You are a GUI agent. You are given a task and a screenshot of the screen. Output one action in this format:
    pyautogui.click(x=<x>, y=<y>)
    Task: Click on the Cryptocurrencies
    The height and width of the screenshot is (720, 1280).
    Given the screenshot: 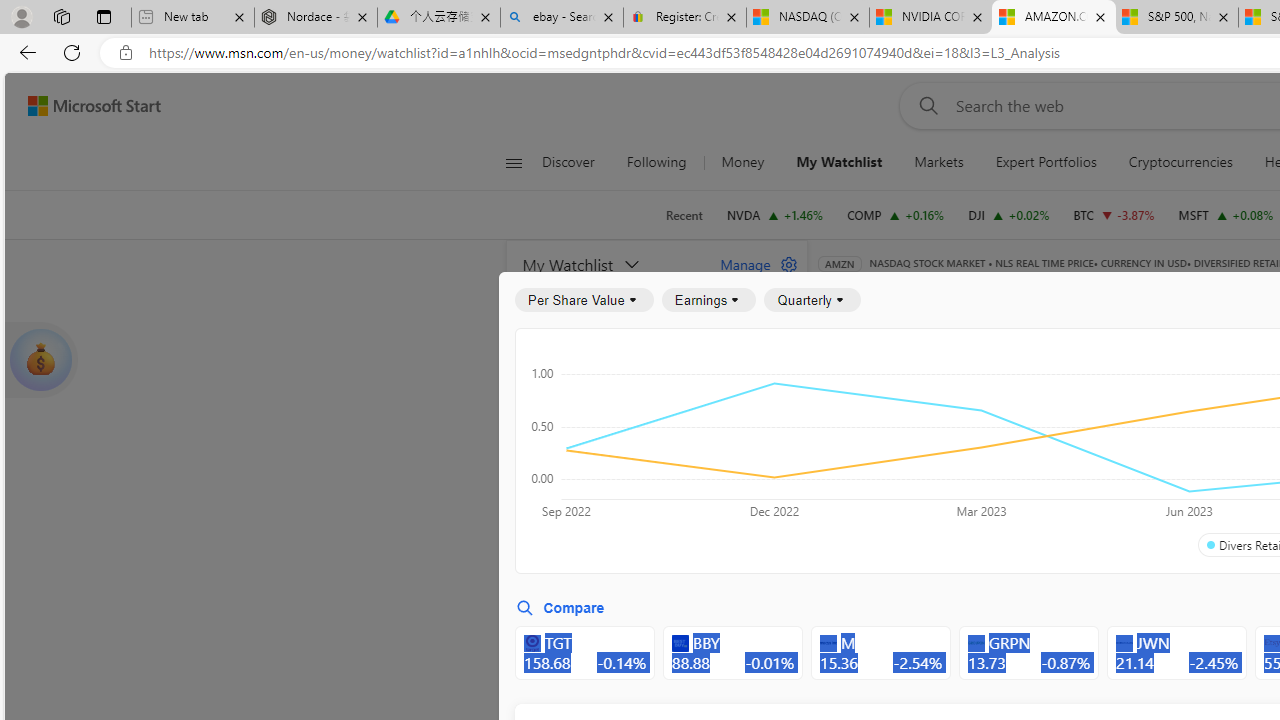 What is the action you would take?
    pyautogui.click(x=1180, y=162)
    